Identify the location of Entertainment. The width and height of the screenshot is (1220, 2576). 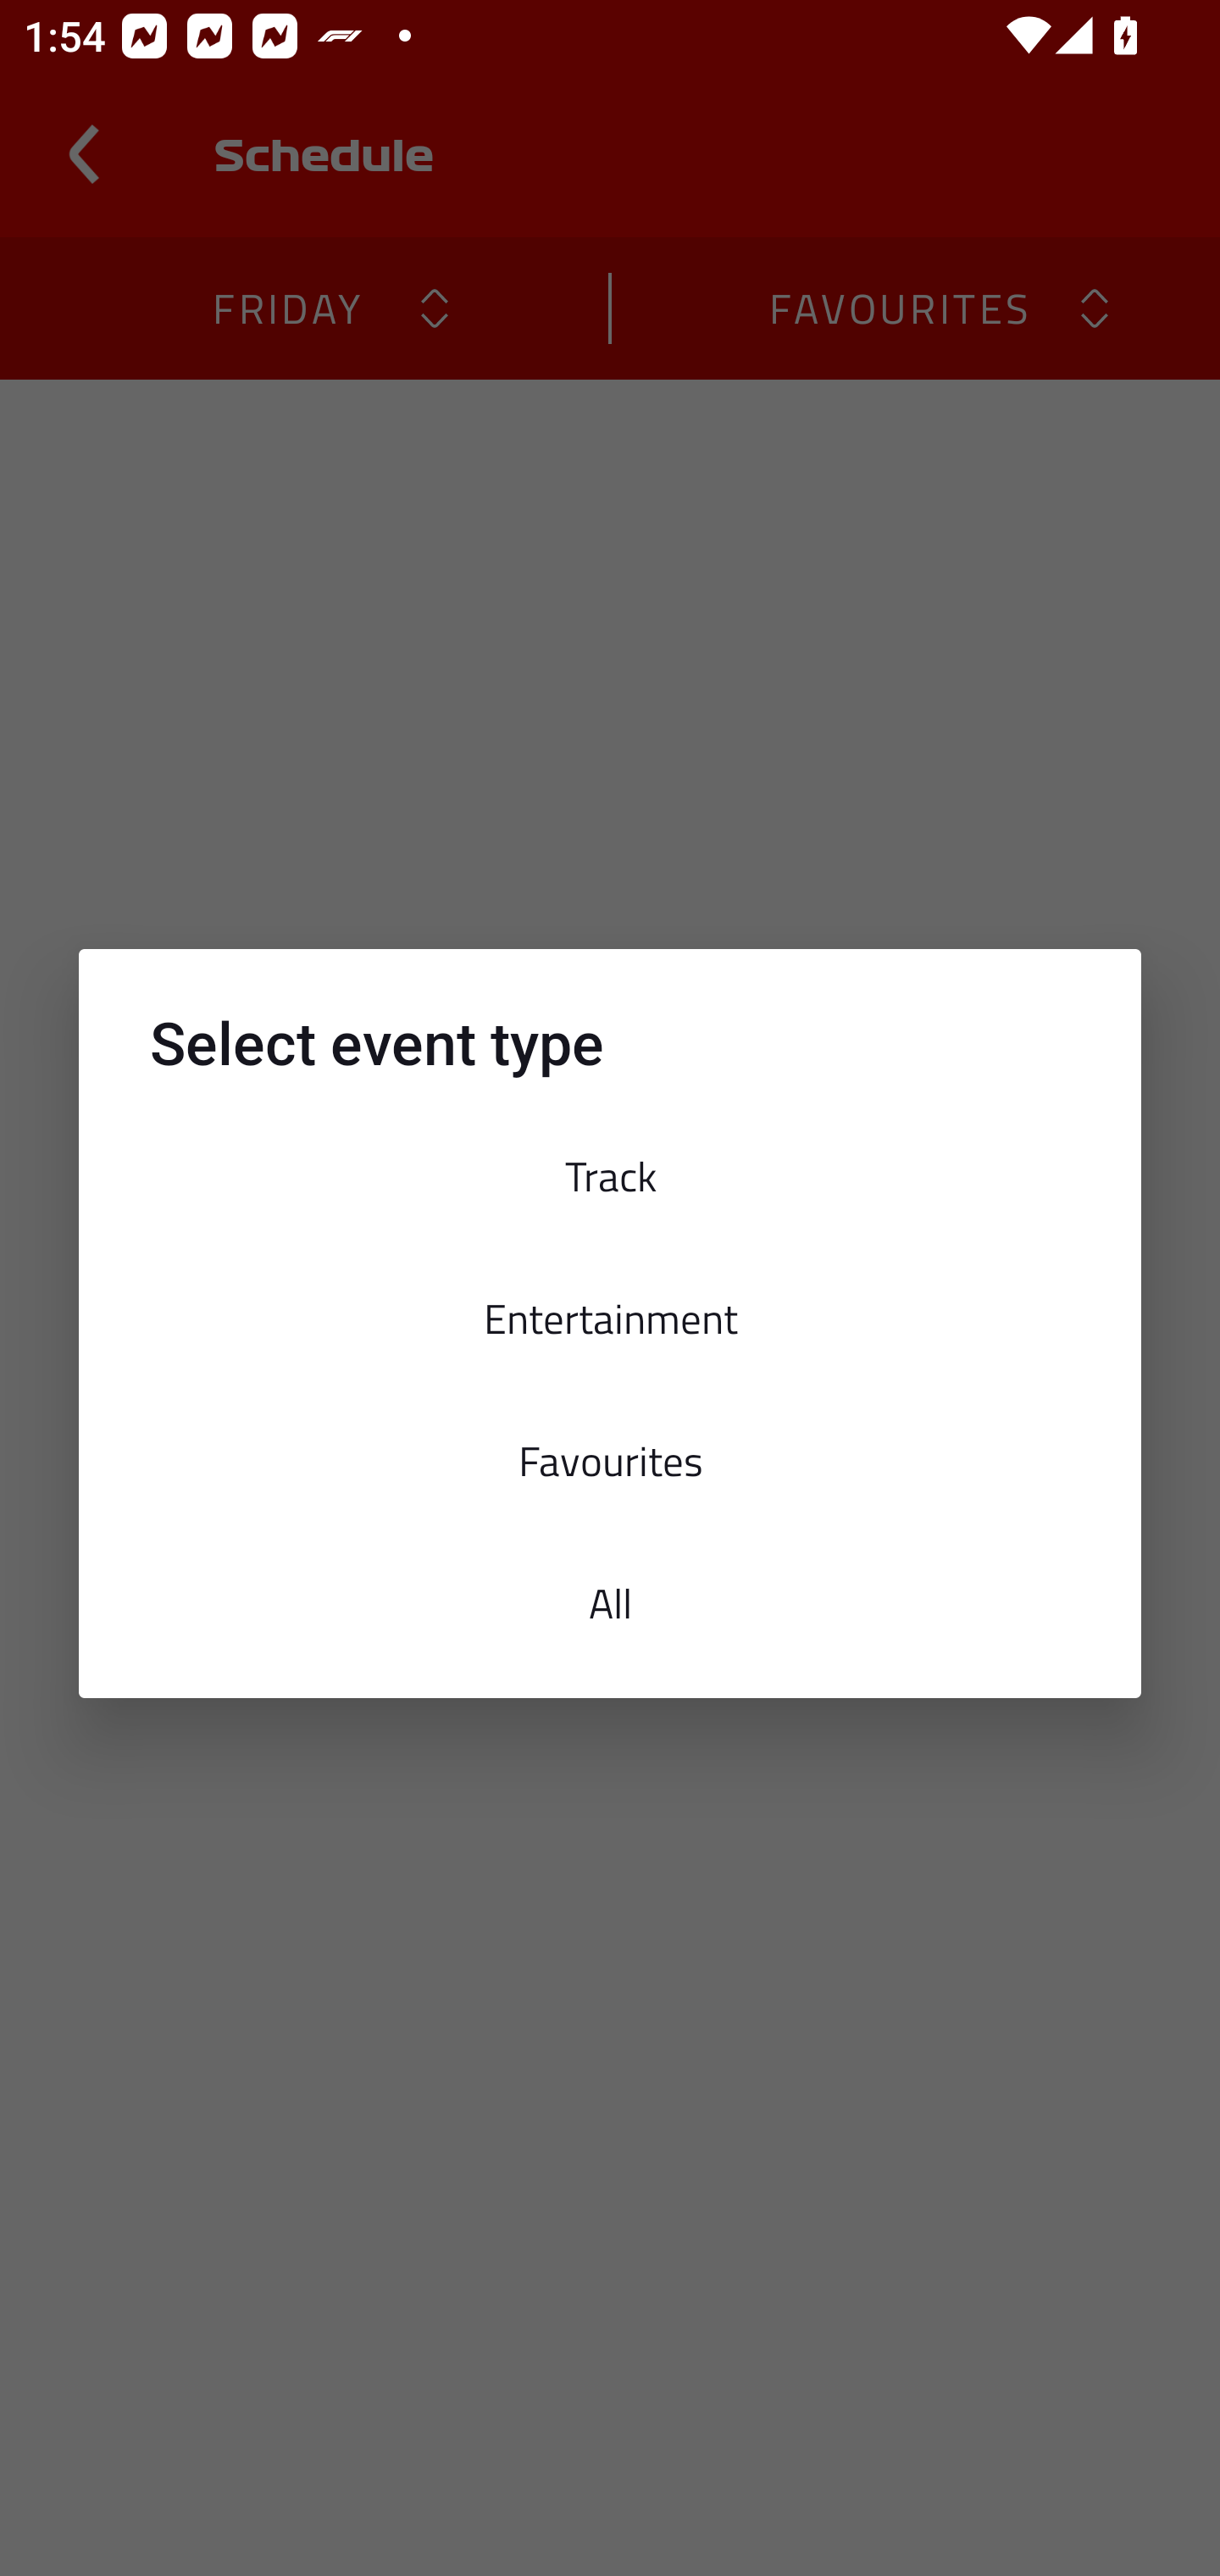
(610, 1317).